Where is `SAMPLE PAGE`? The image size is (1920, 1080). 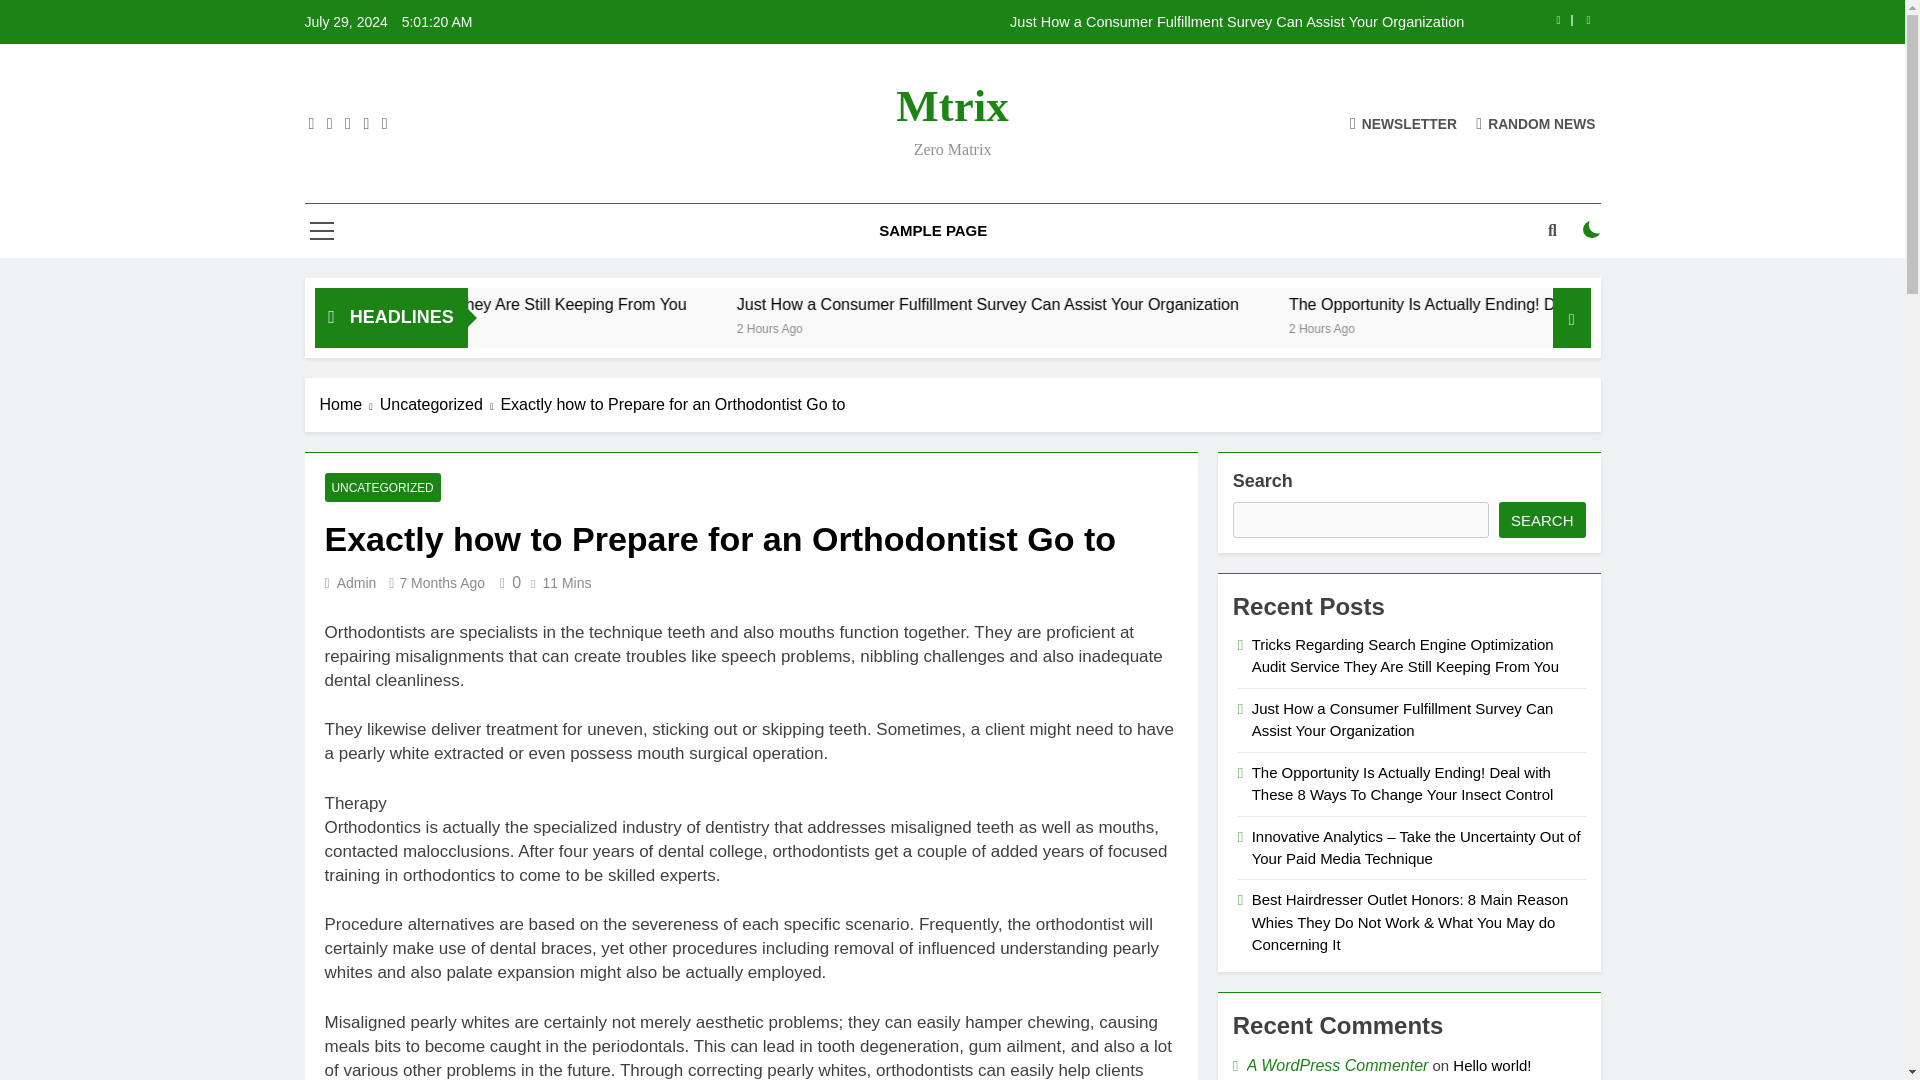 SAMPLE PAGE is located at coordinates (933, 231).